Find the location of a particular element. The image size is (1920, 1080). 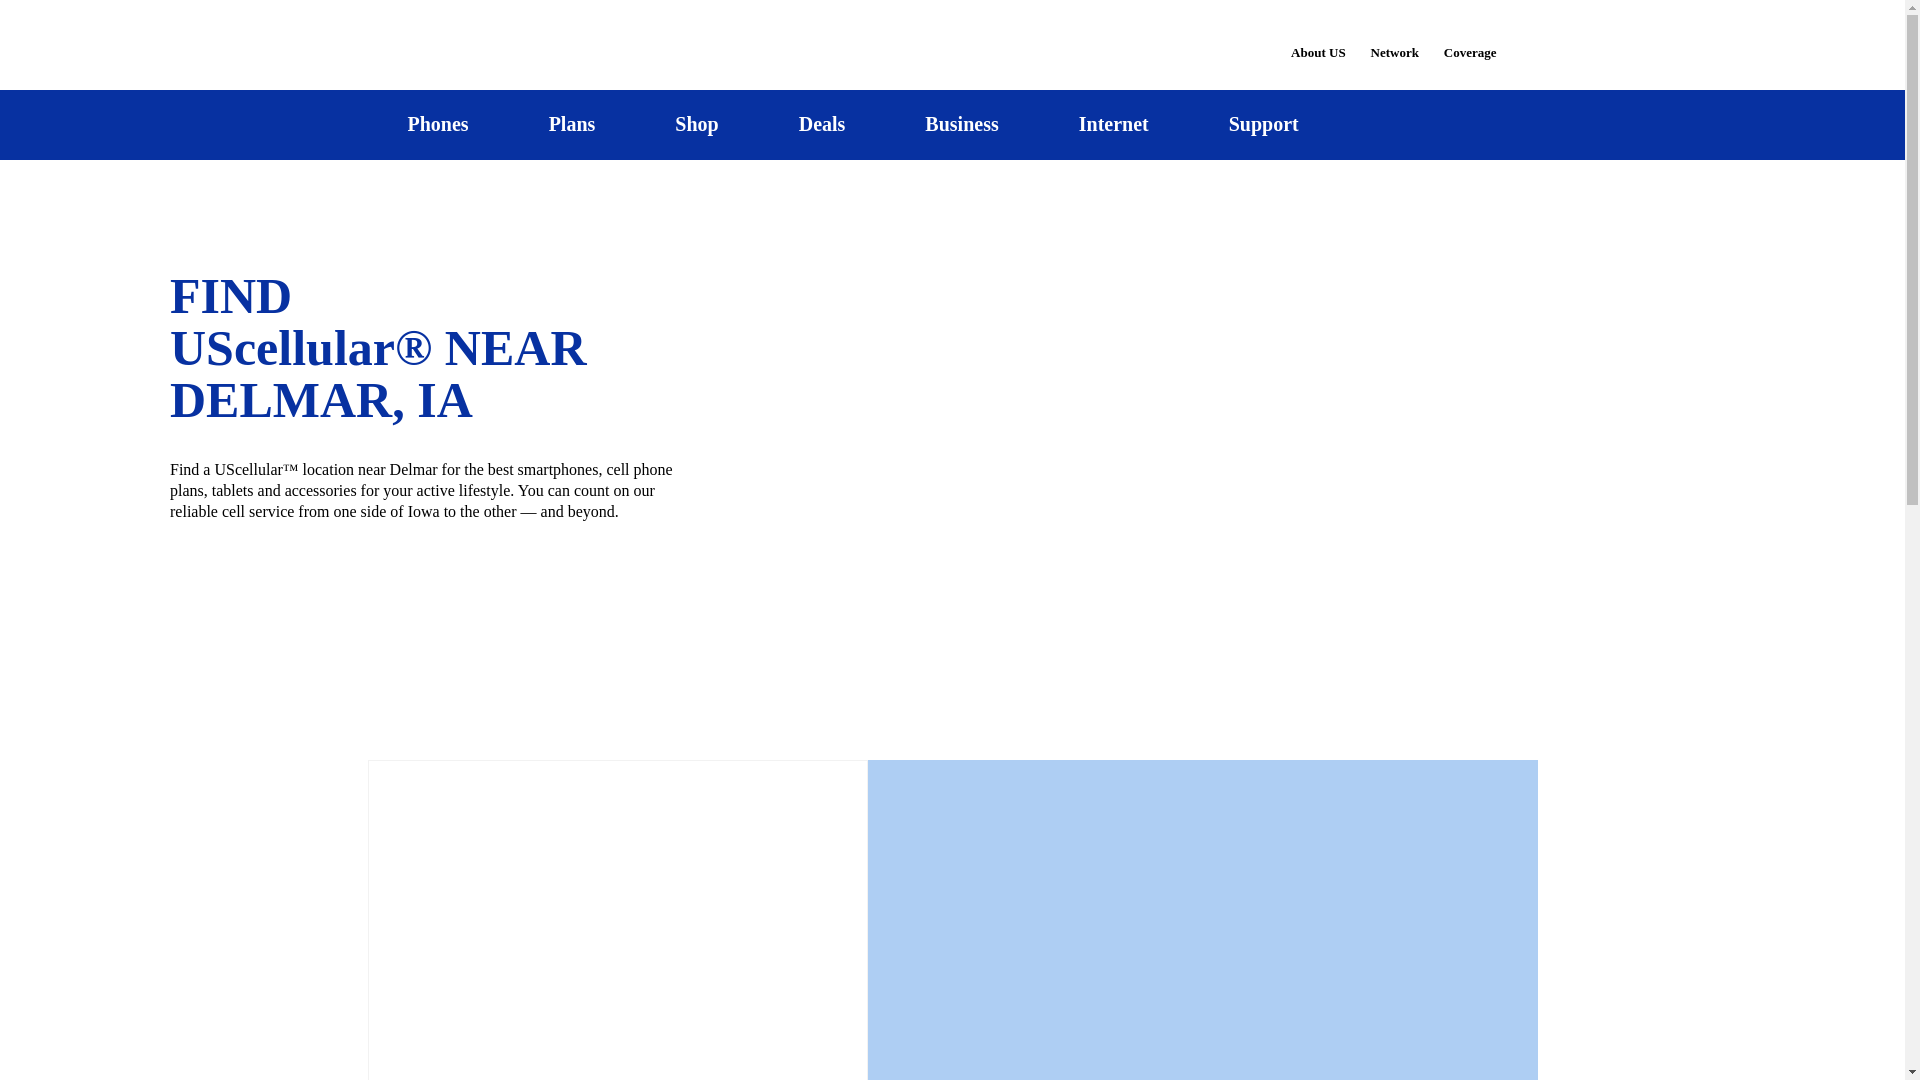

About US is located at coordinates (1318, 40).